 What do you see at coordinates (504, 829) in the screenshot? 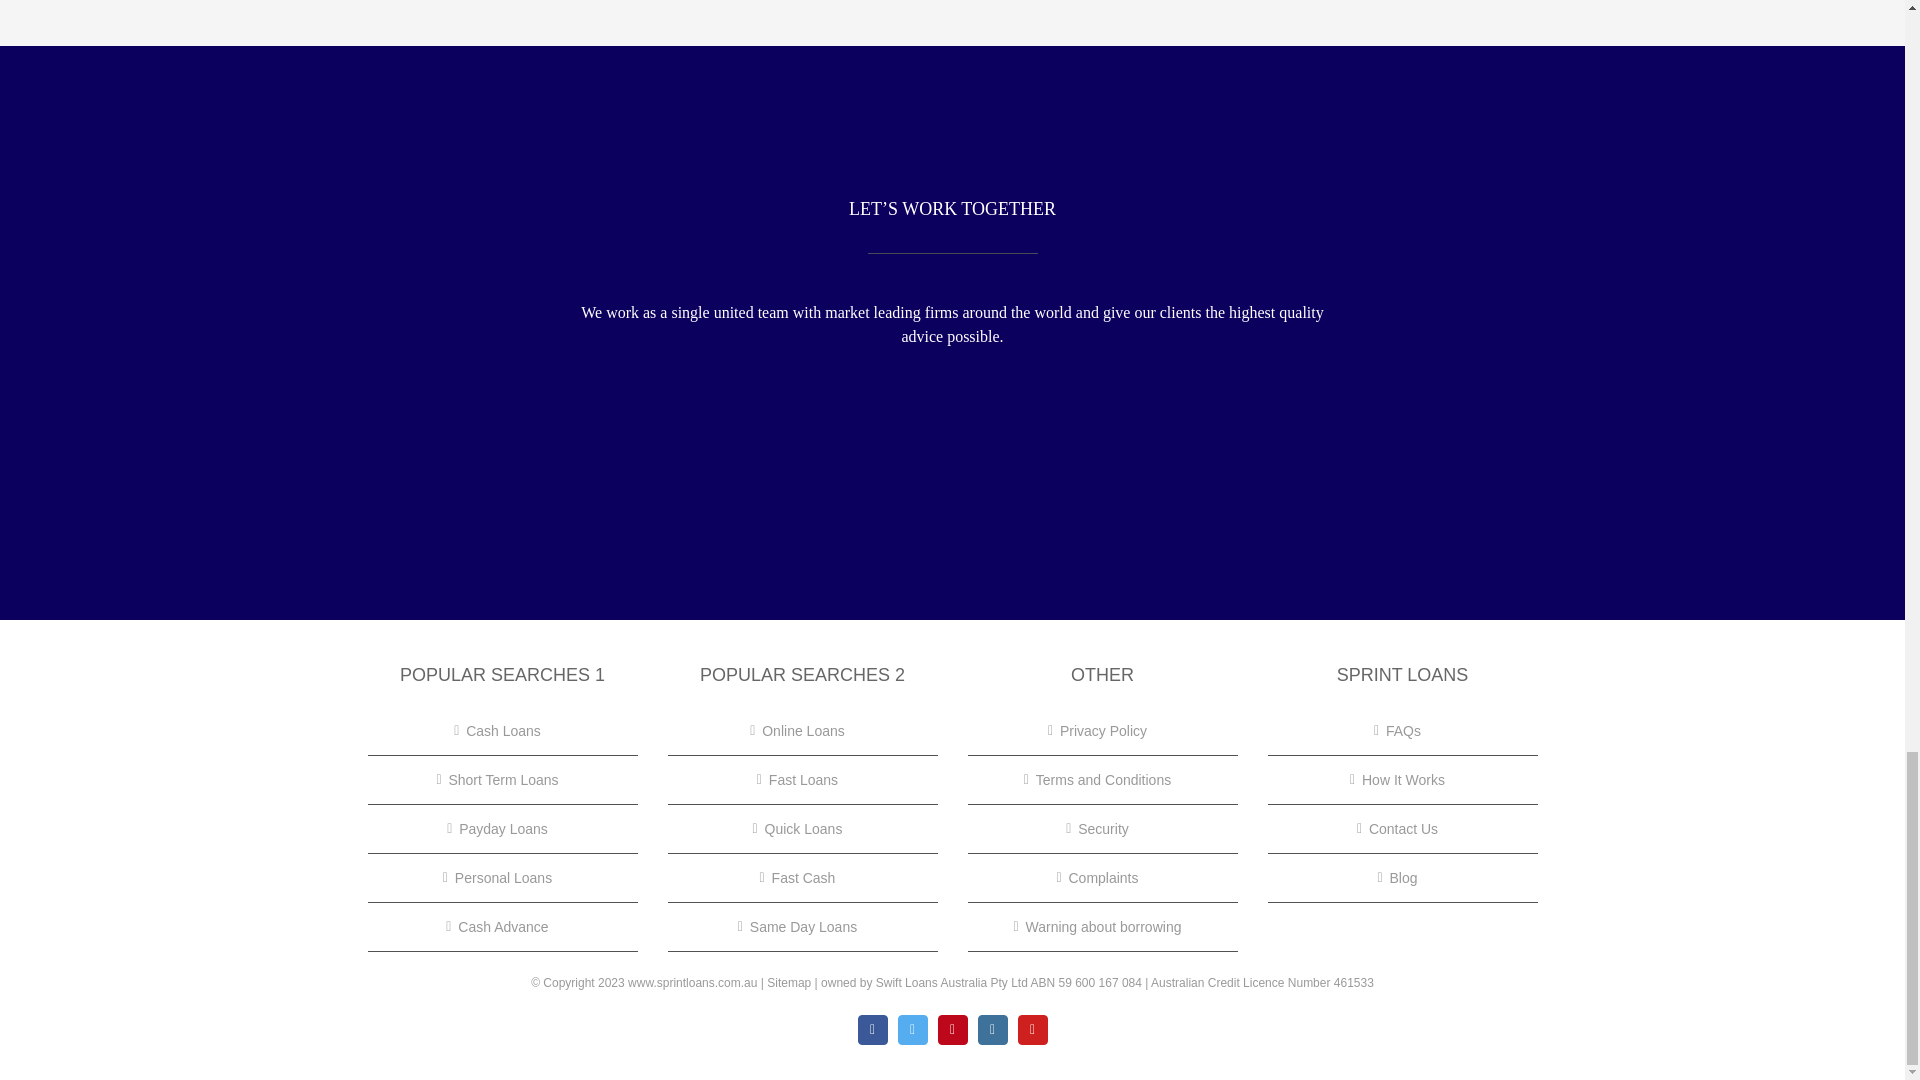
I see `Payday Loans` at bounding box center [504, 829].